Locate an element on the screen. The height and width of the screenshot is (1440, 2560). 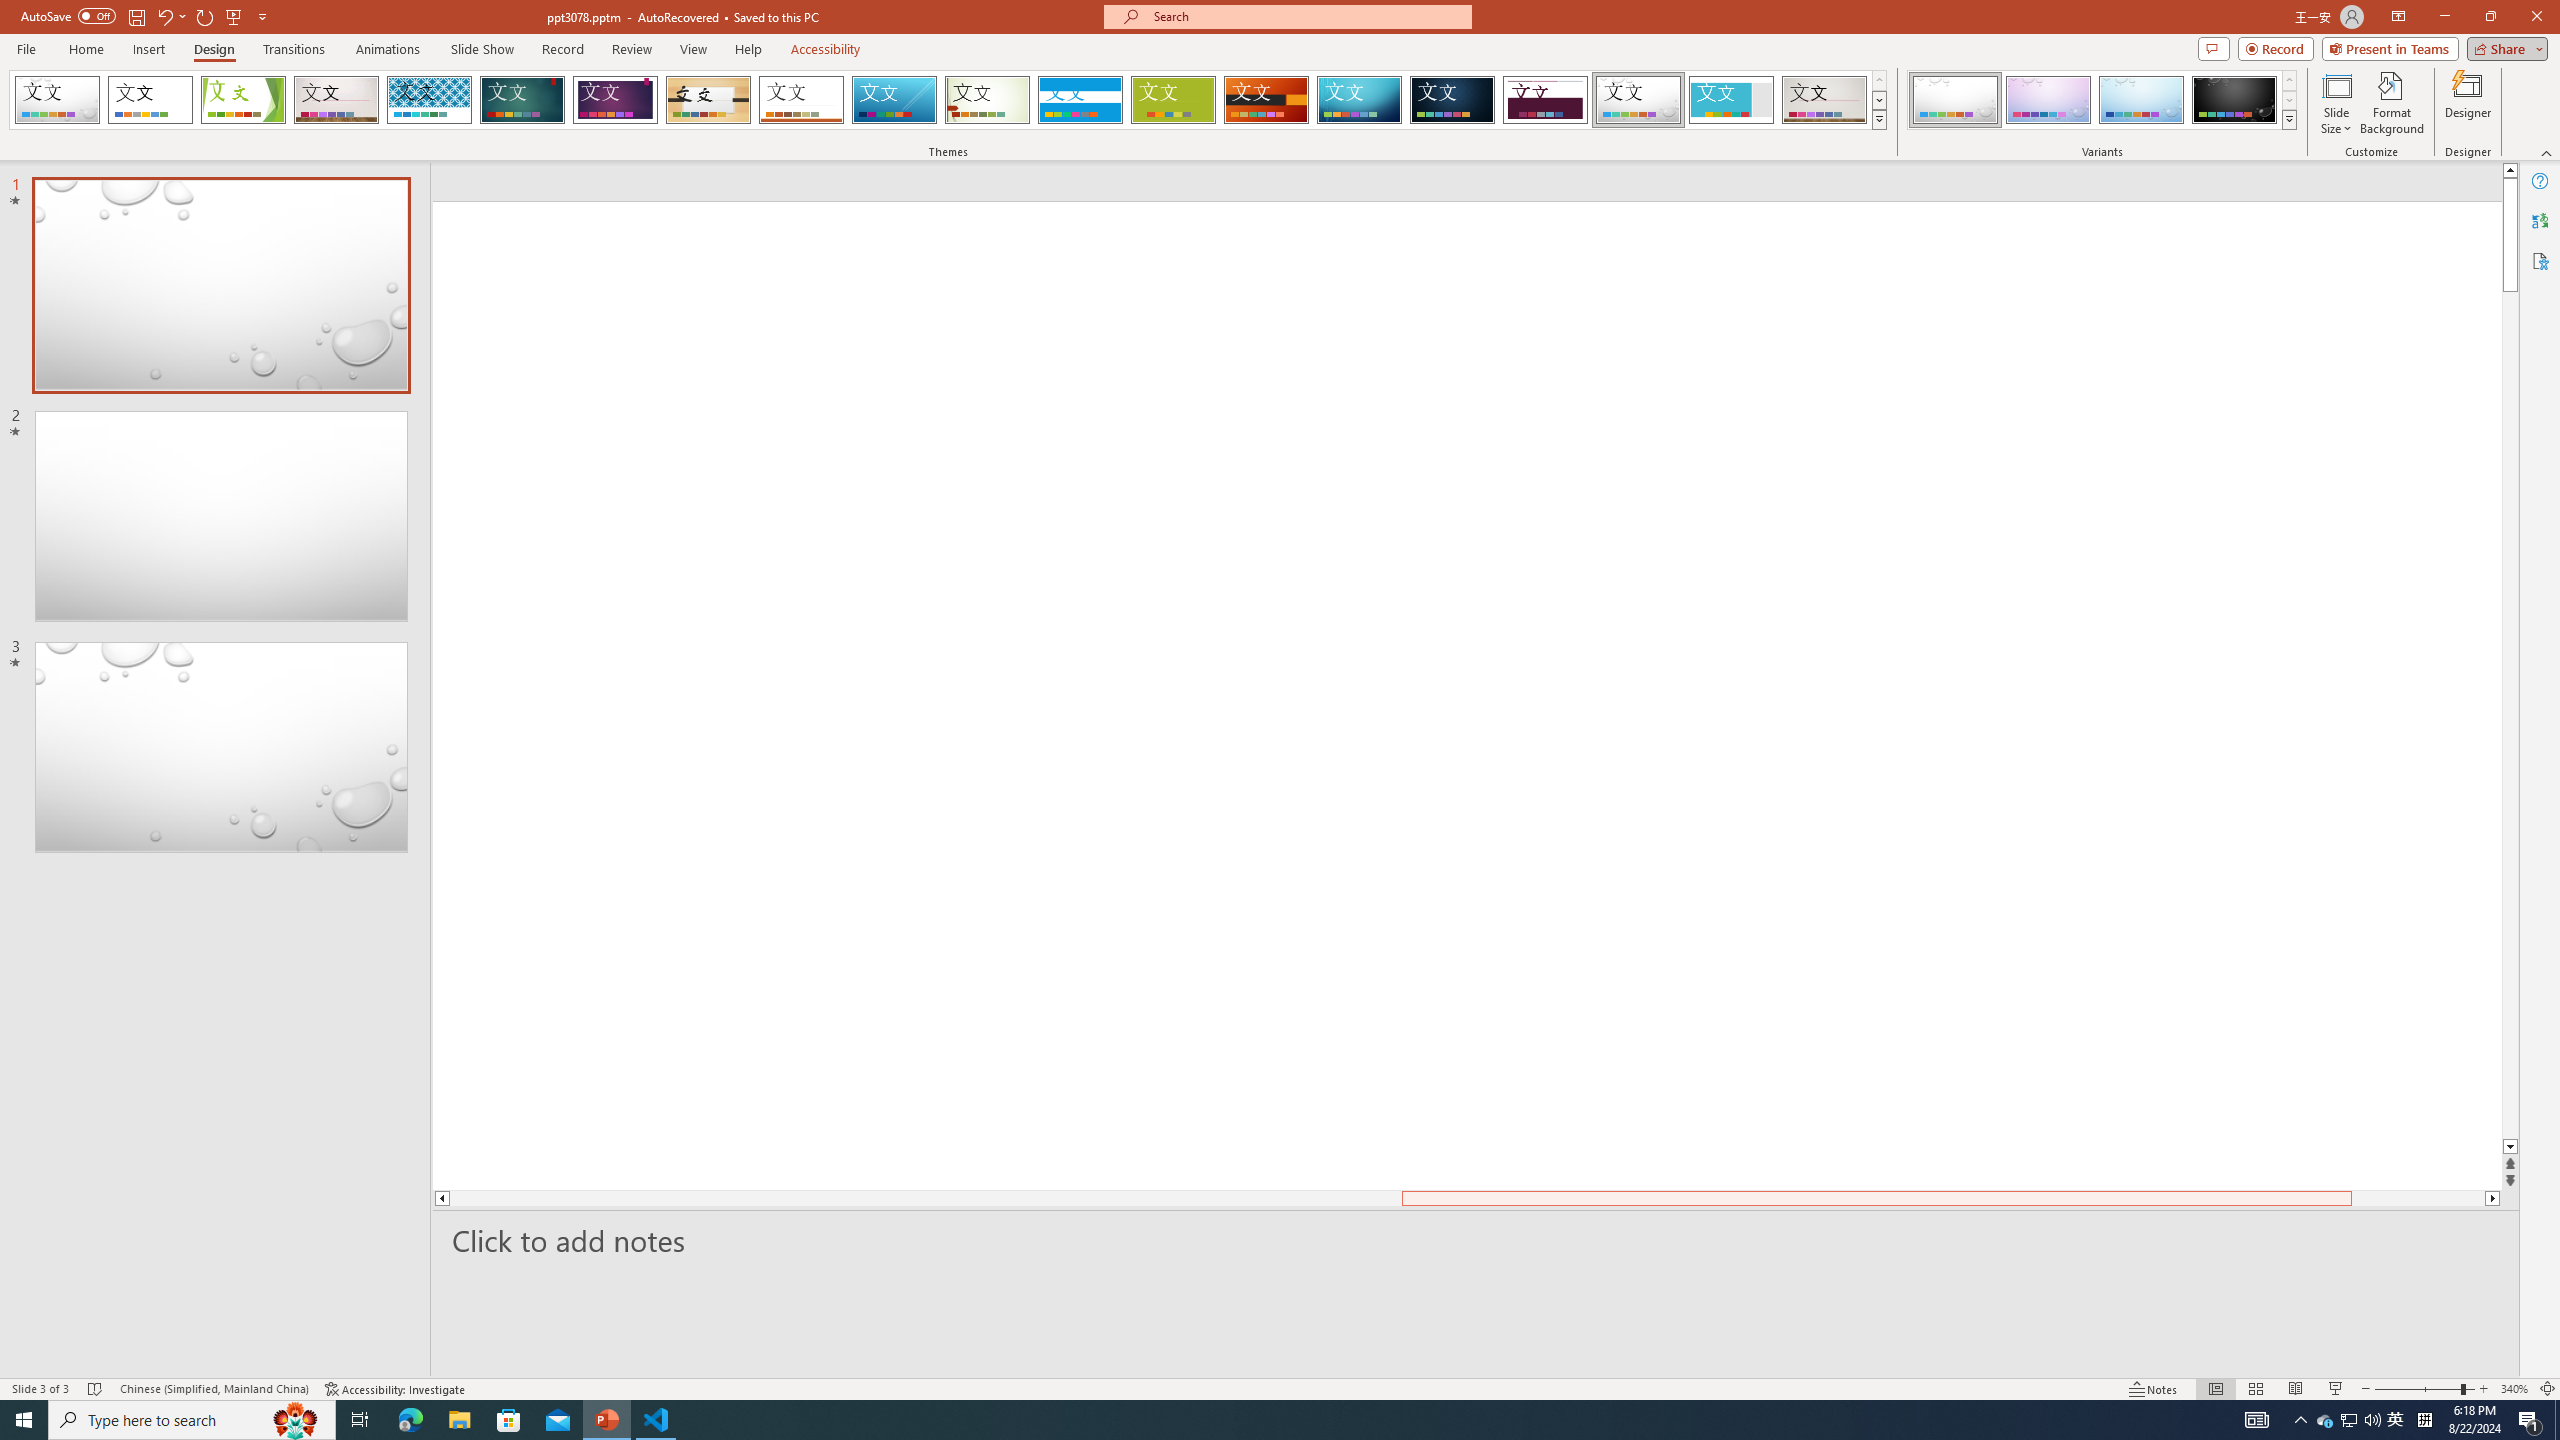
Droplet Variant 3 is located at coordinates (2141, 100).